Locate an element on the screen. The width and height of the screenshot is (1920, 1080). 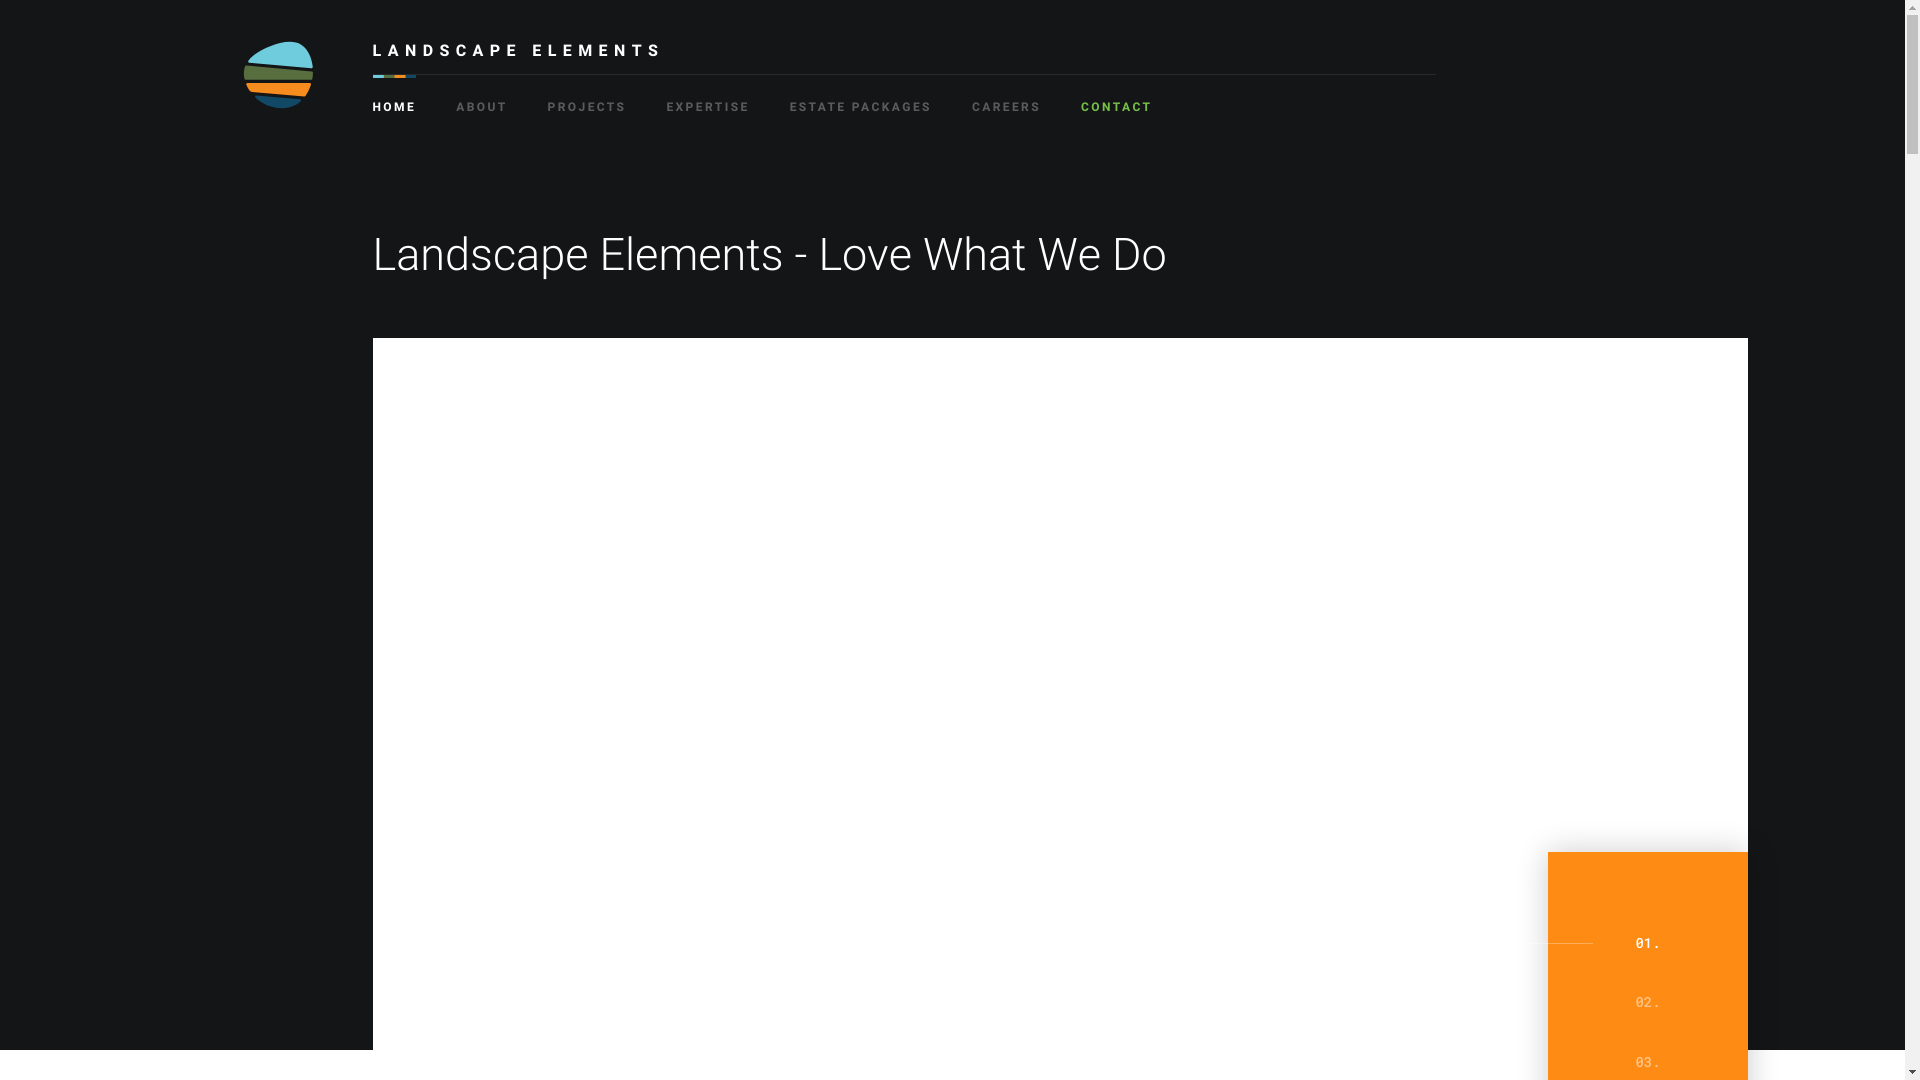
1. is located at coordinates (1648, 942).